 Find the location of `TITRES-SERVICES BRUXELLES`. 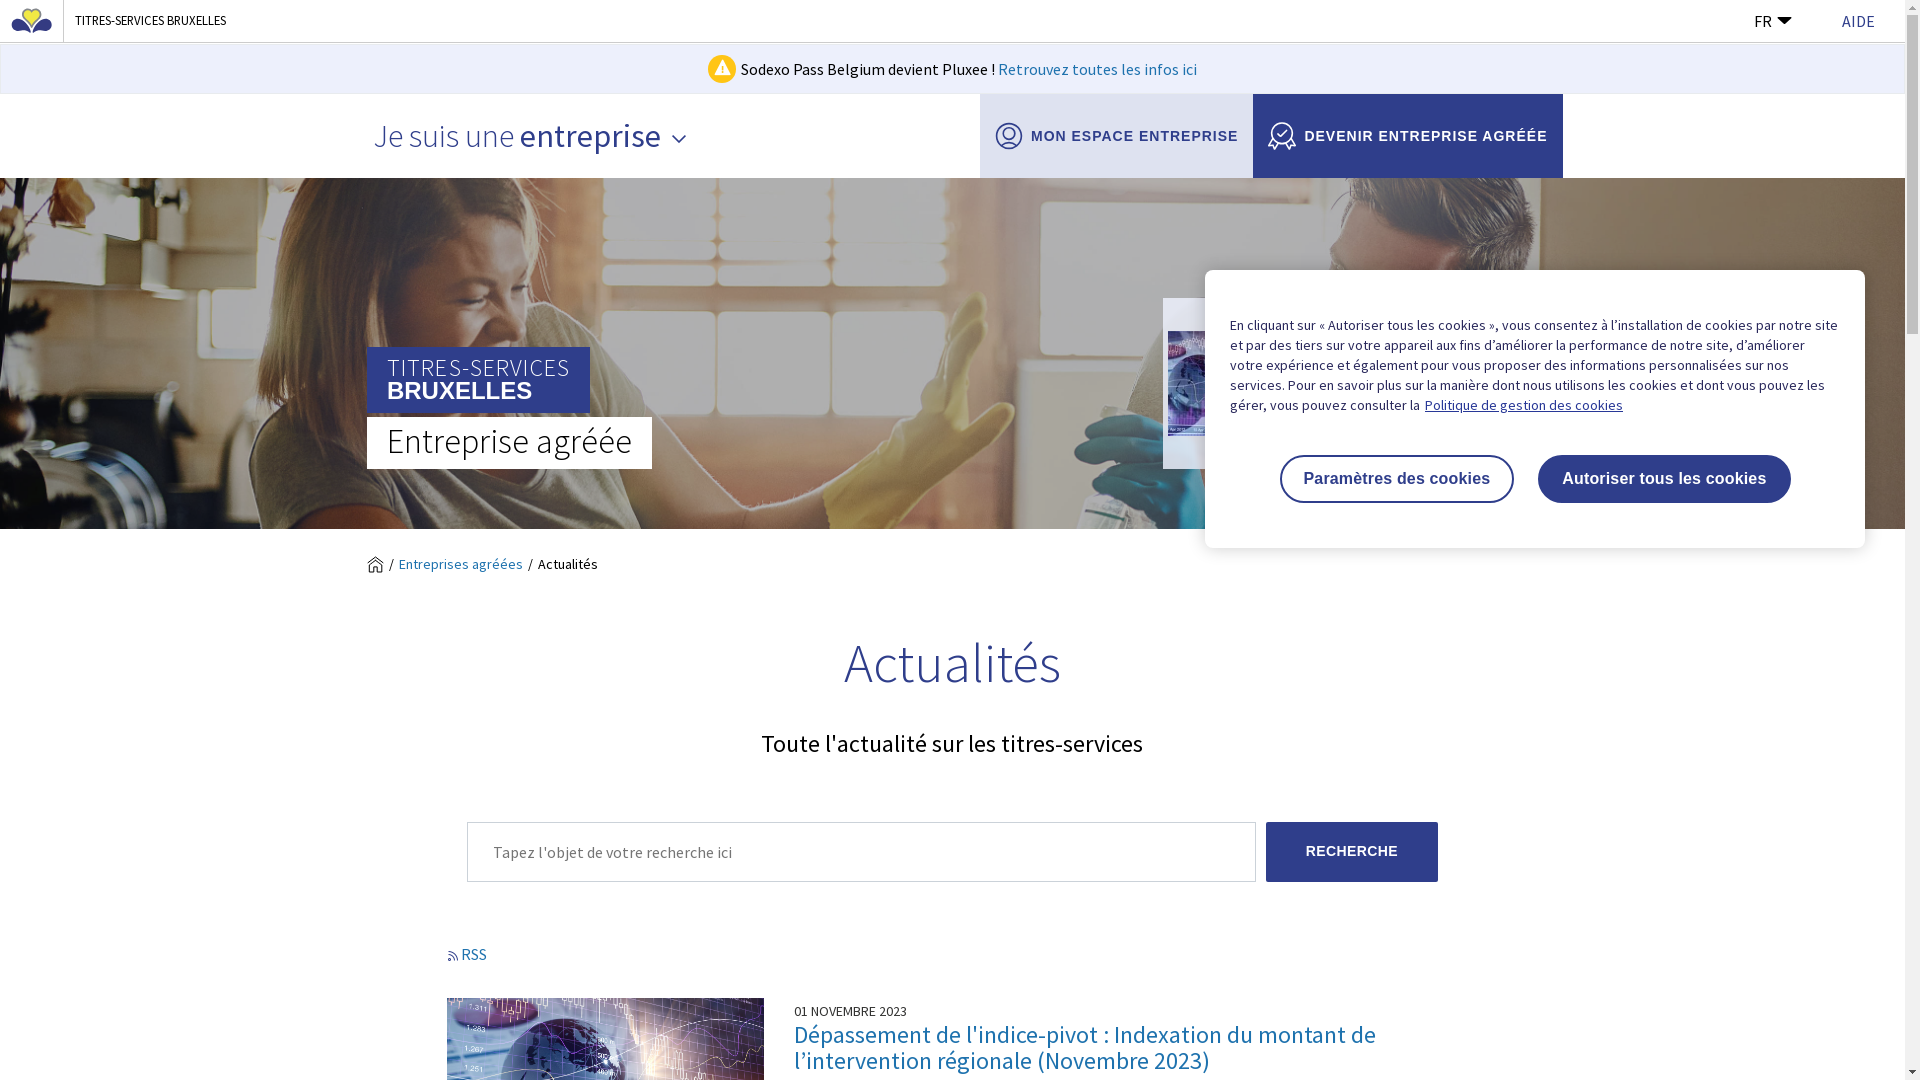

TITRES-SERVICES BRUXELLES is located at coordinates (144, 21).